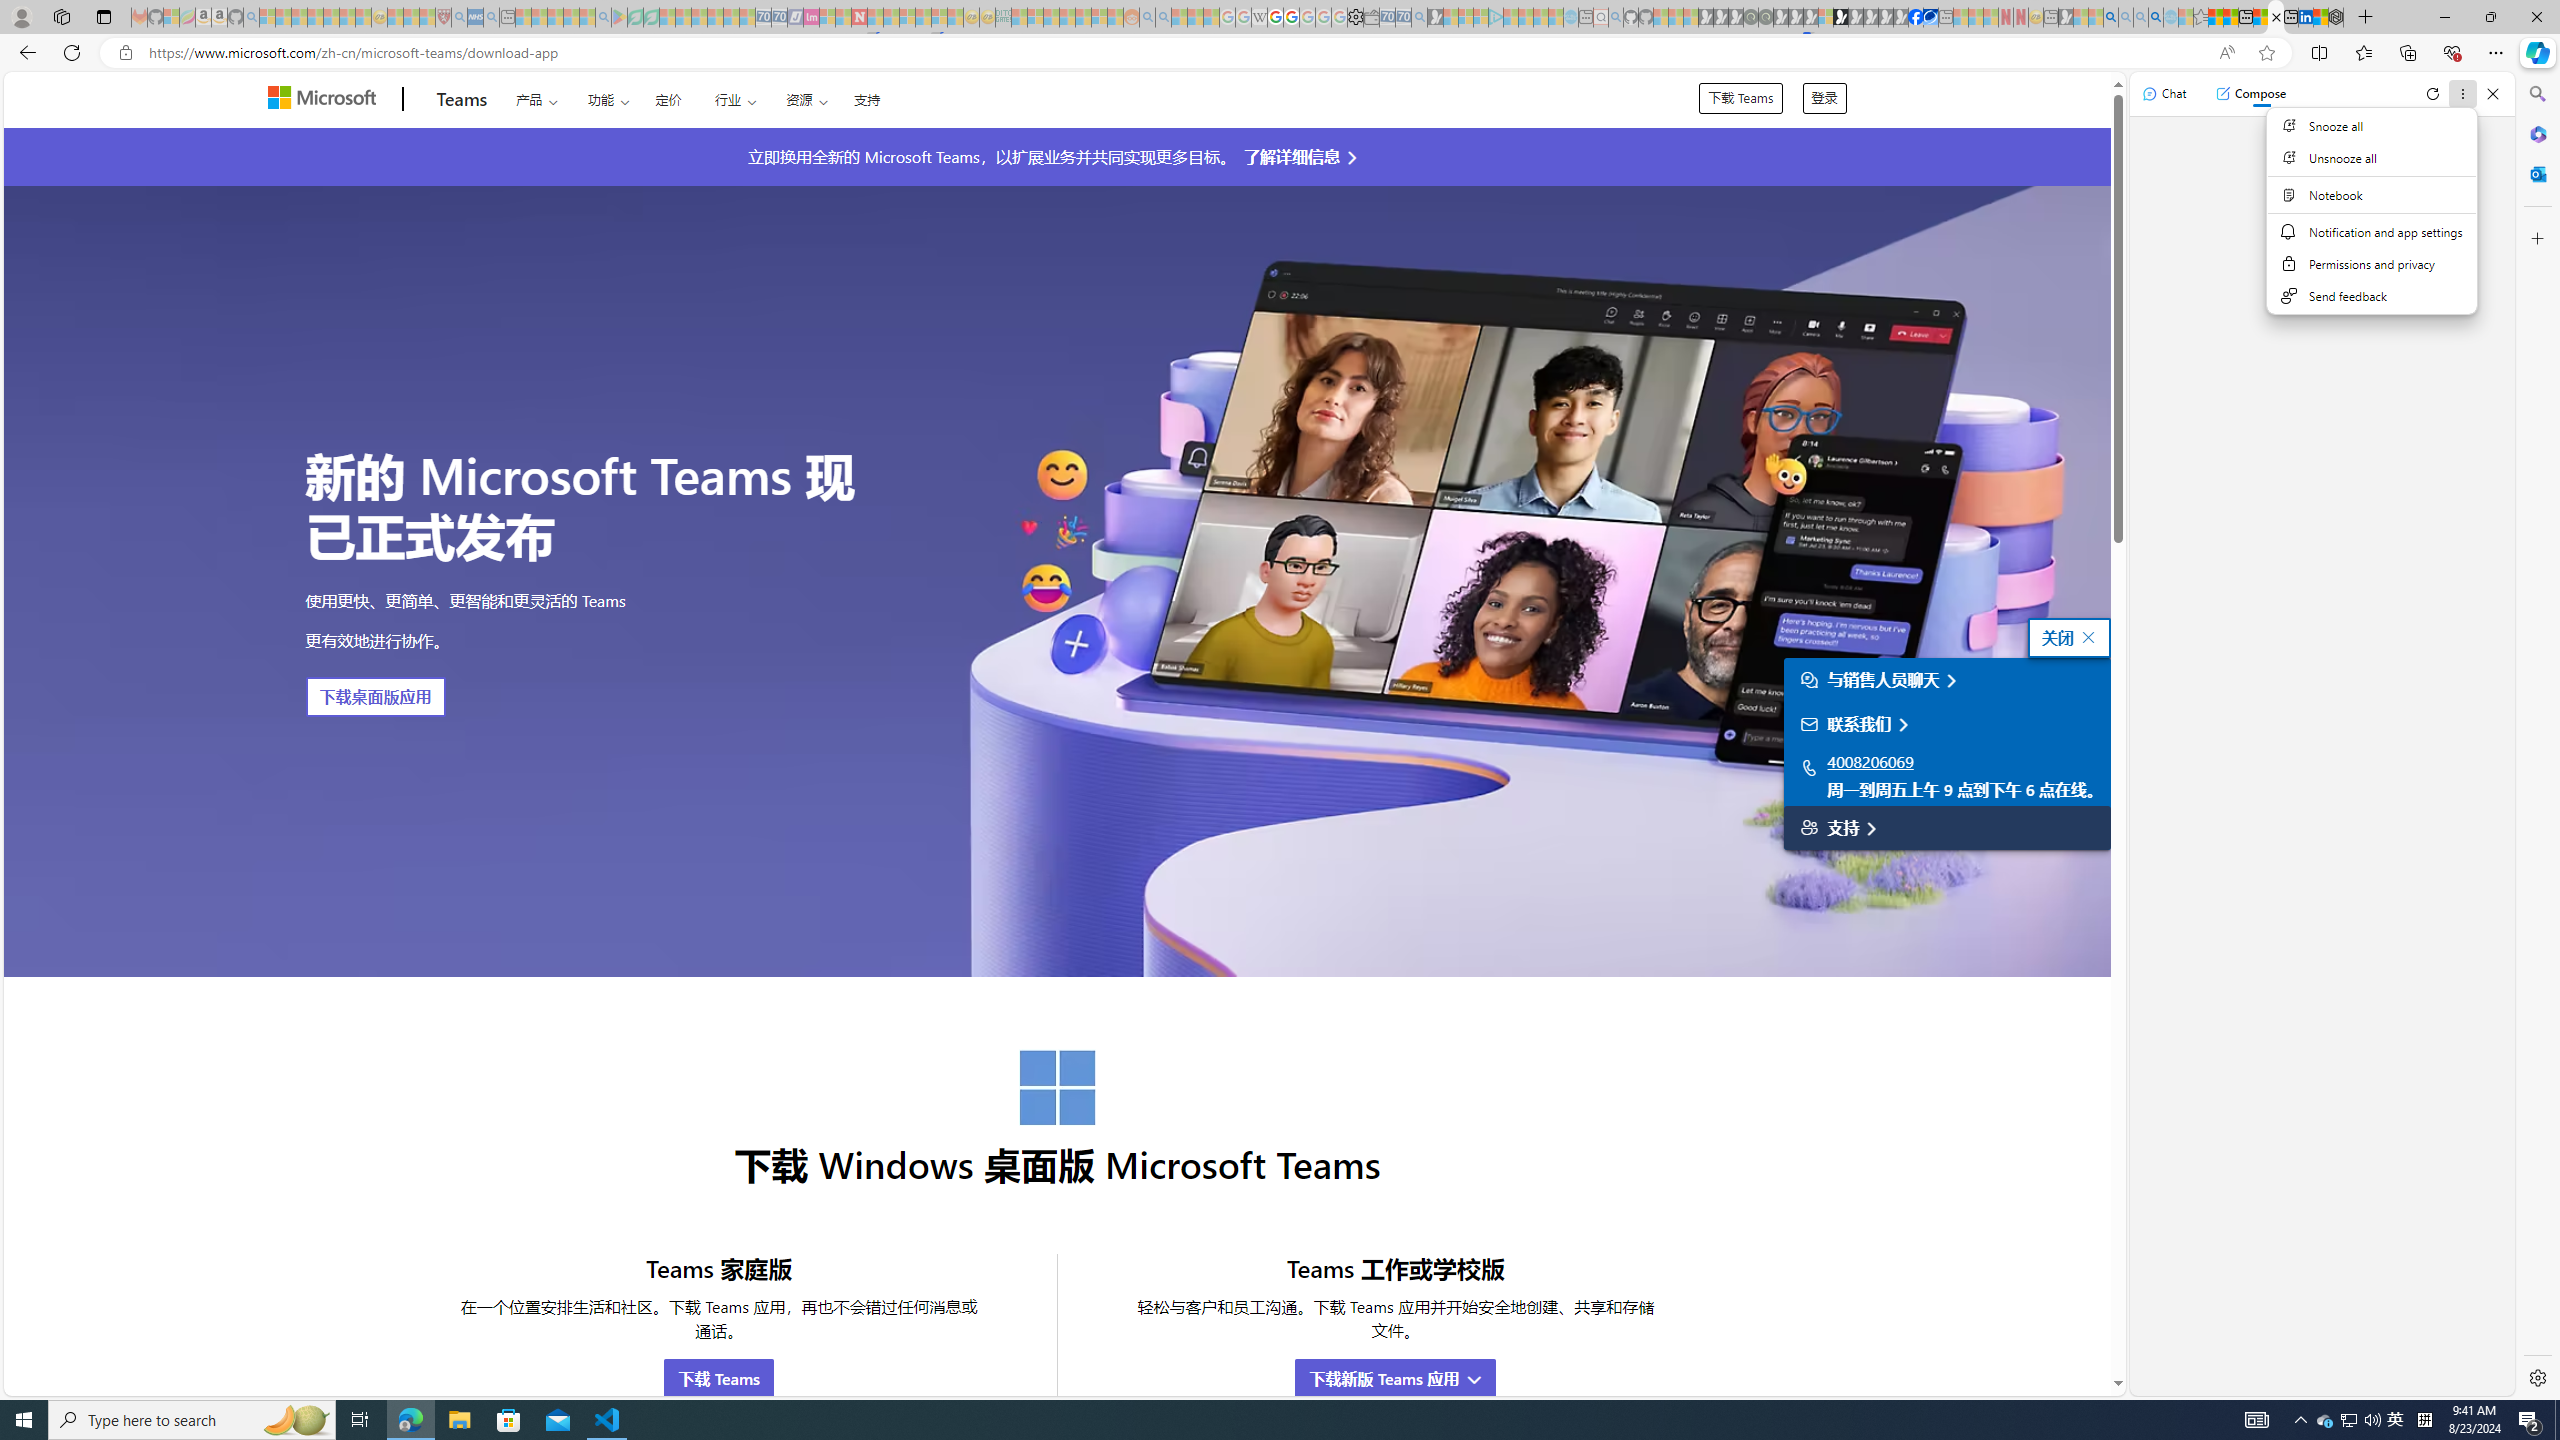 This screenshot has height=1440, width=2560. I want to click on Utah sues federal government - Search - Sleeping, so click(1163, 17).